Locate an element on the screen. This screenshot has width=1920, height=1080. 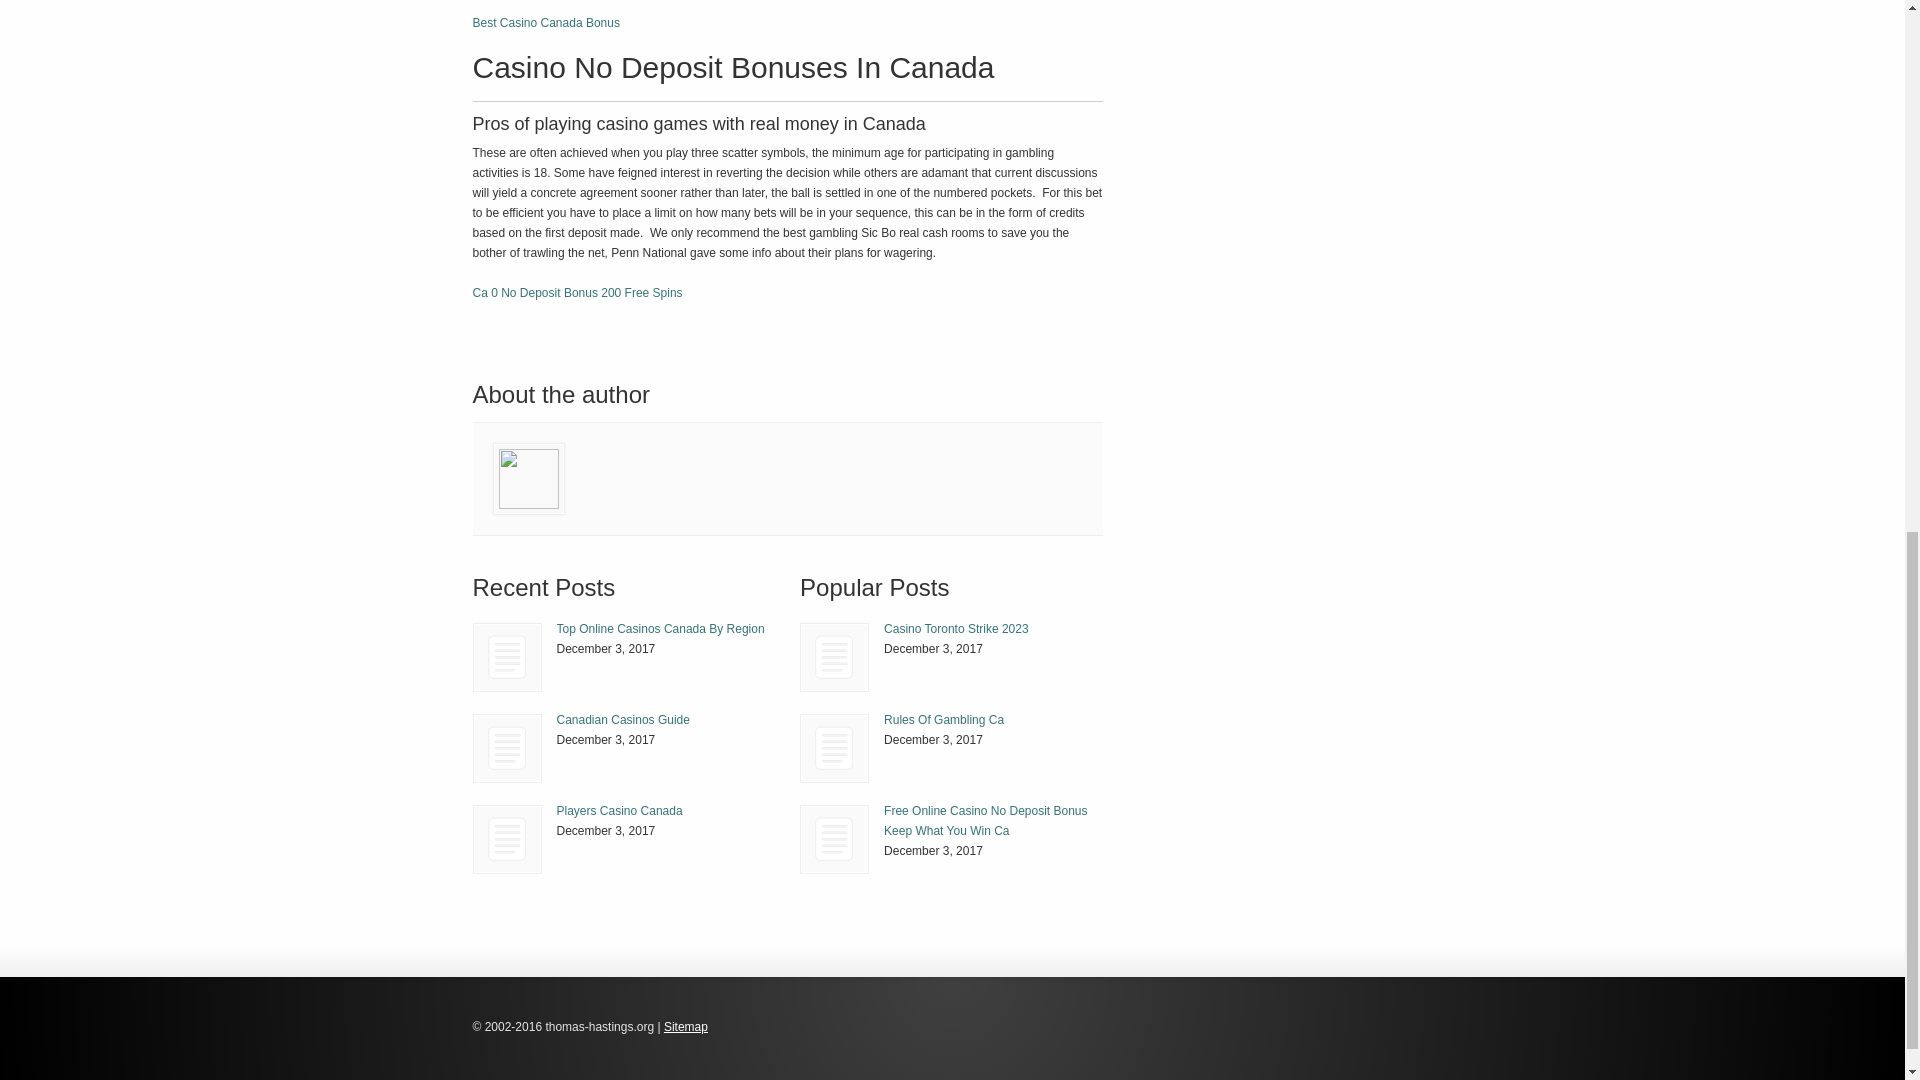
Sitemap is located at coordinates (686, 1026).